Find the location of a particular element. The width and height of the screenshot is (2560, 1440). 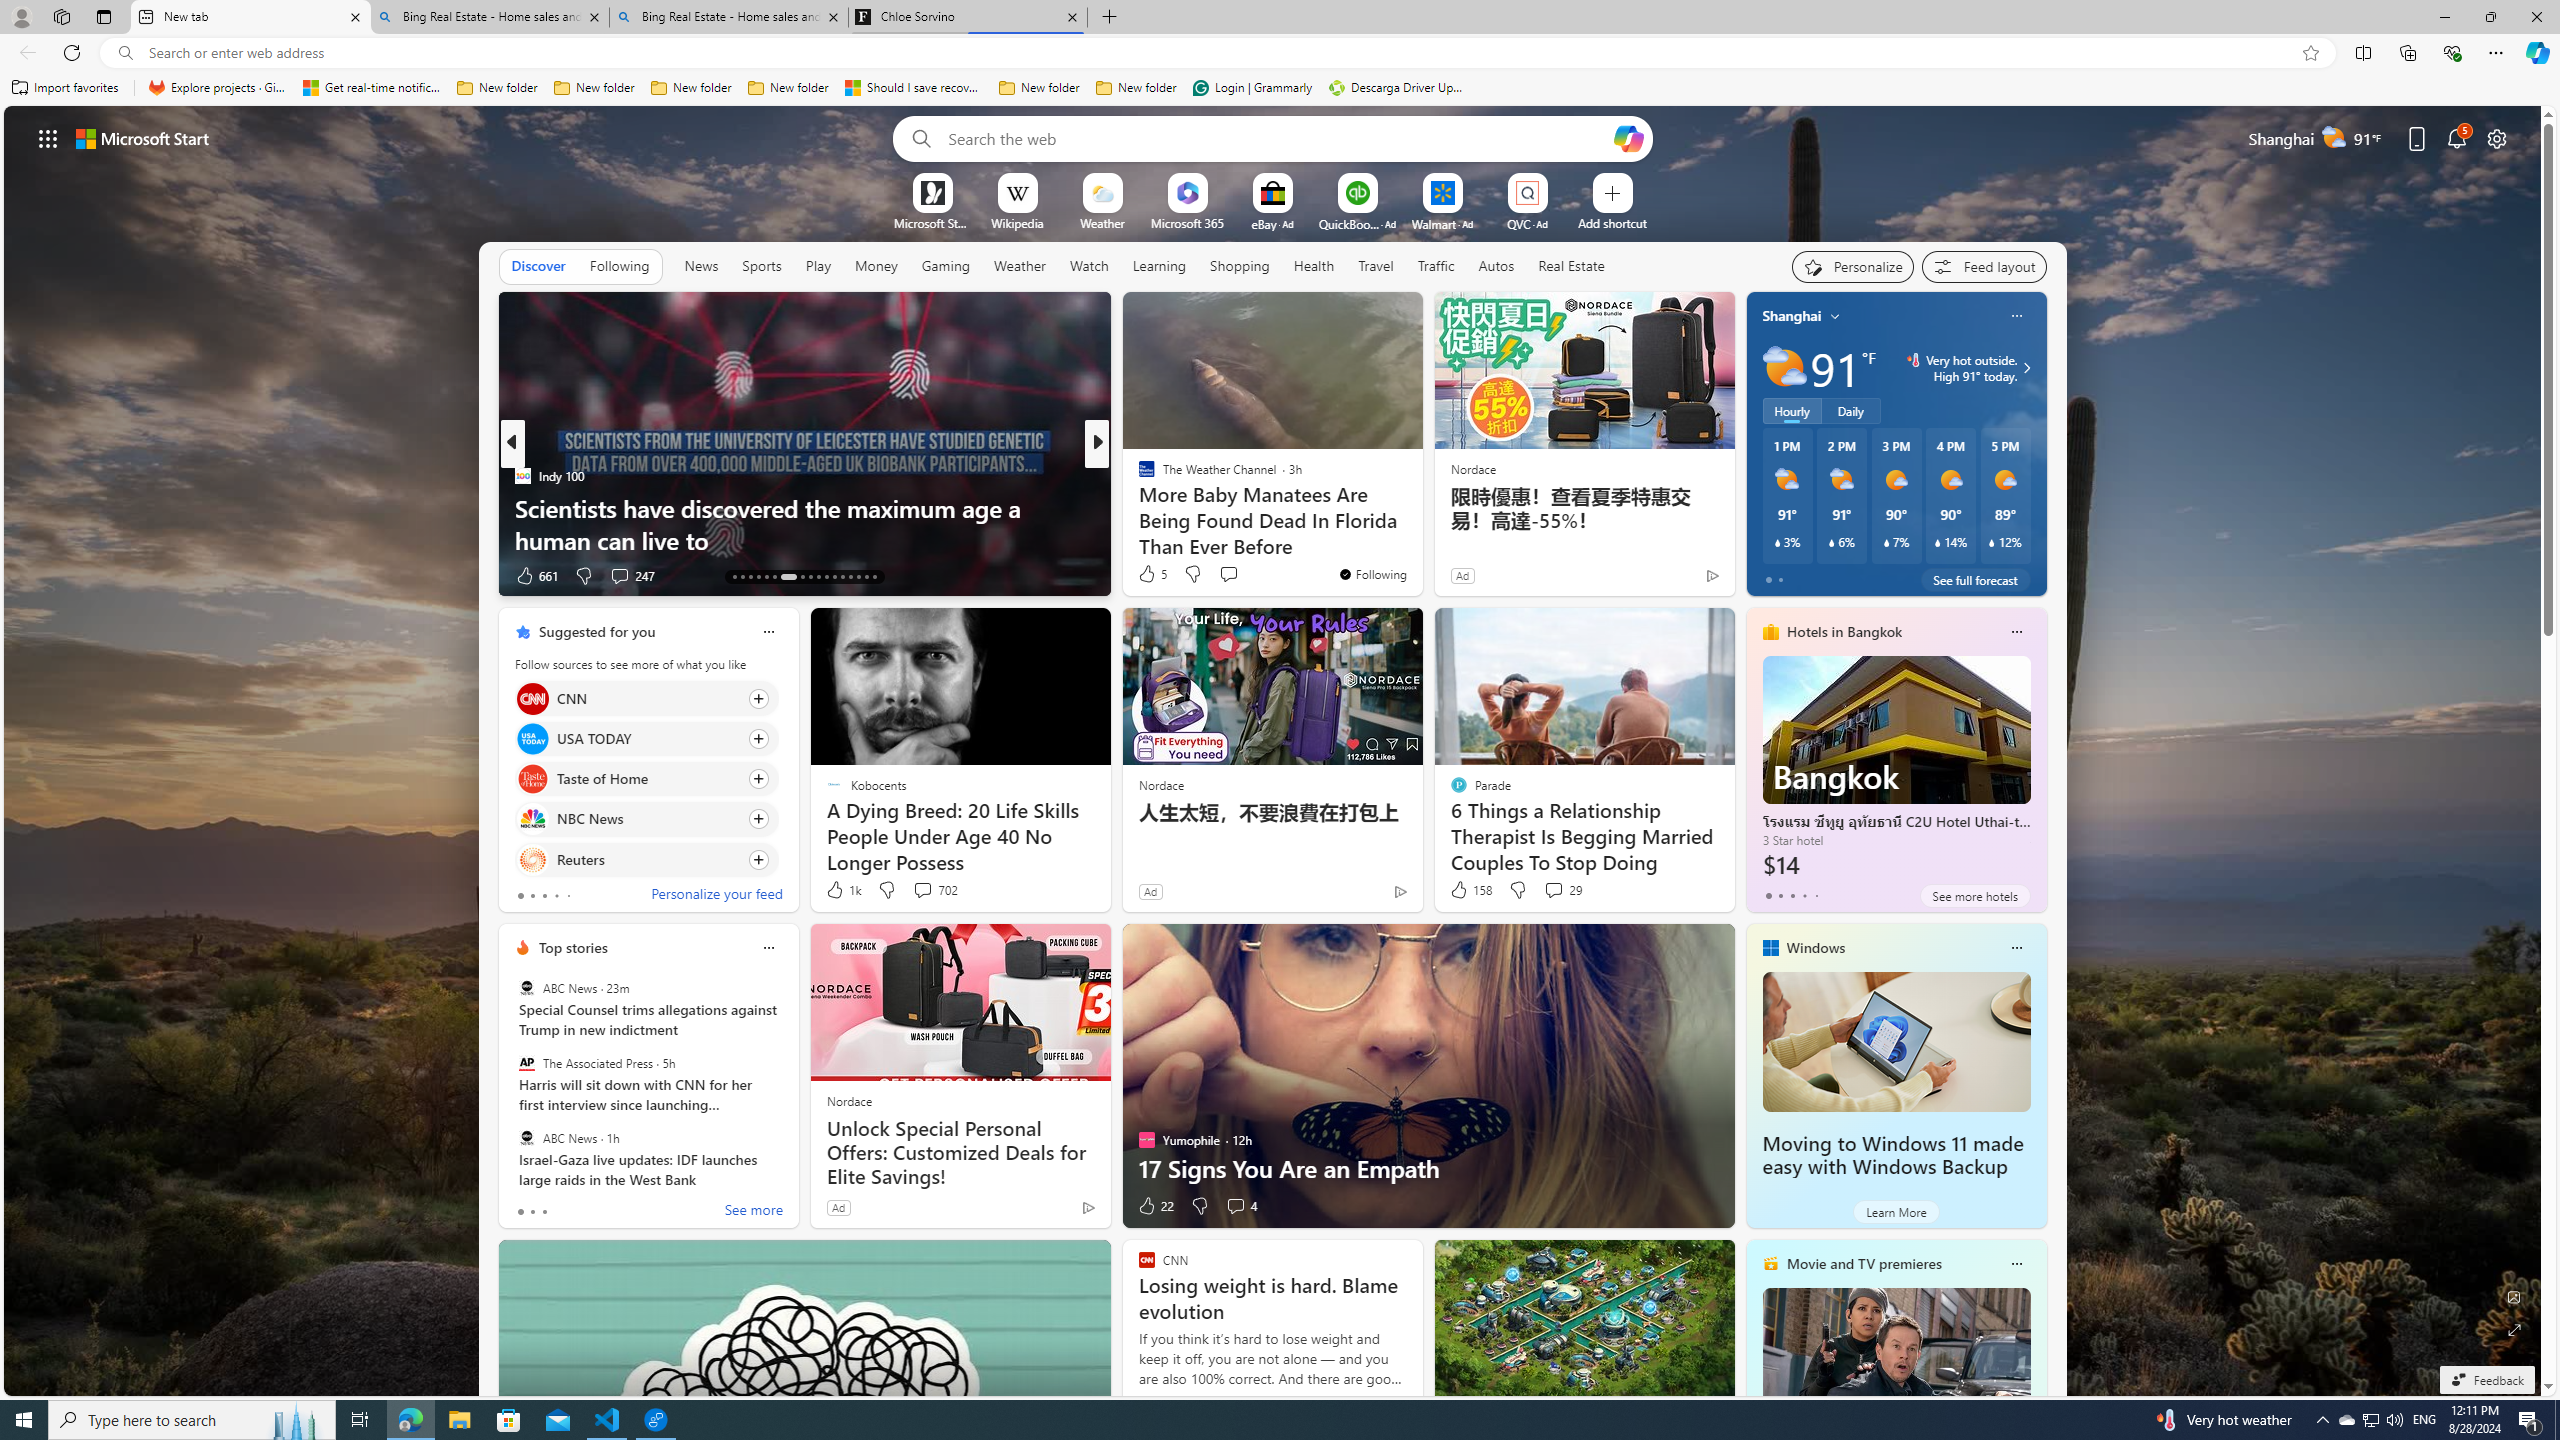

AutomationID: tab-18 is located at coordinates (774, 577).